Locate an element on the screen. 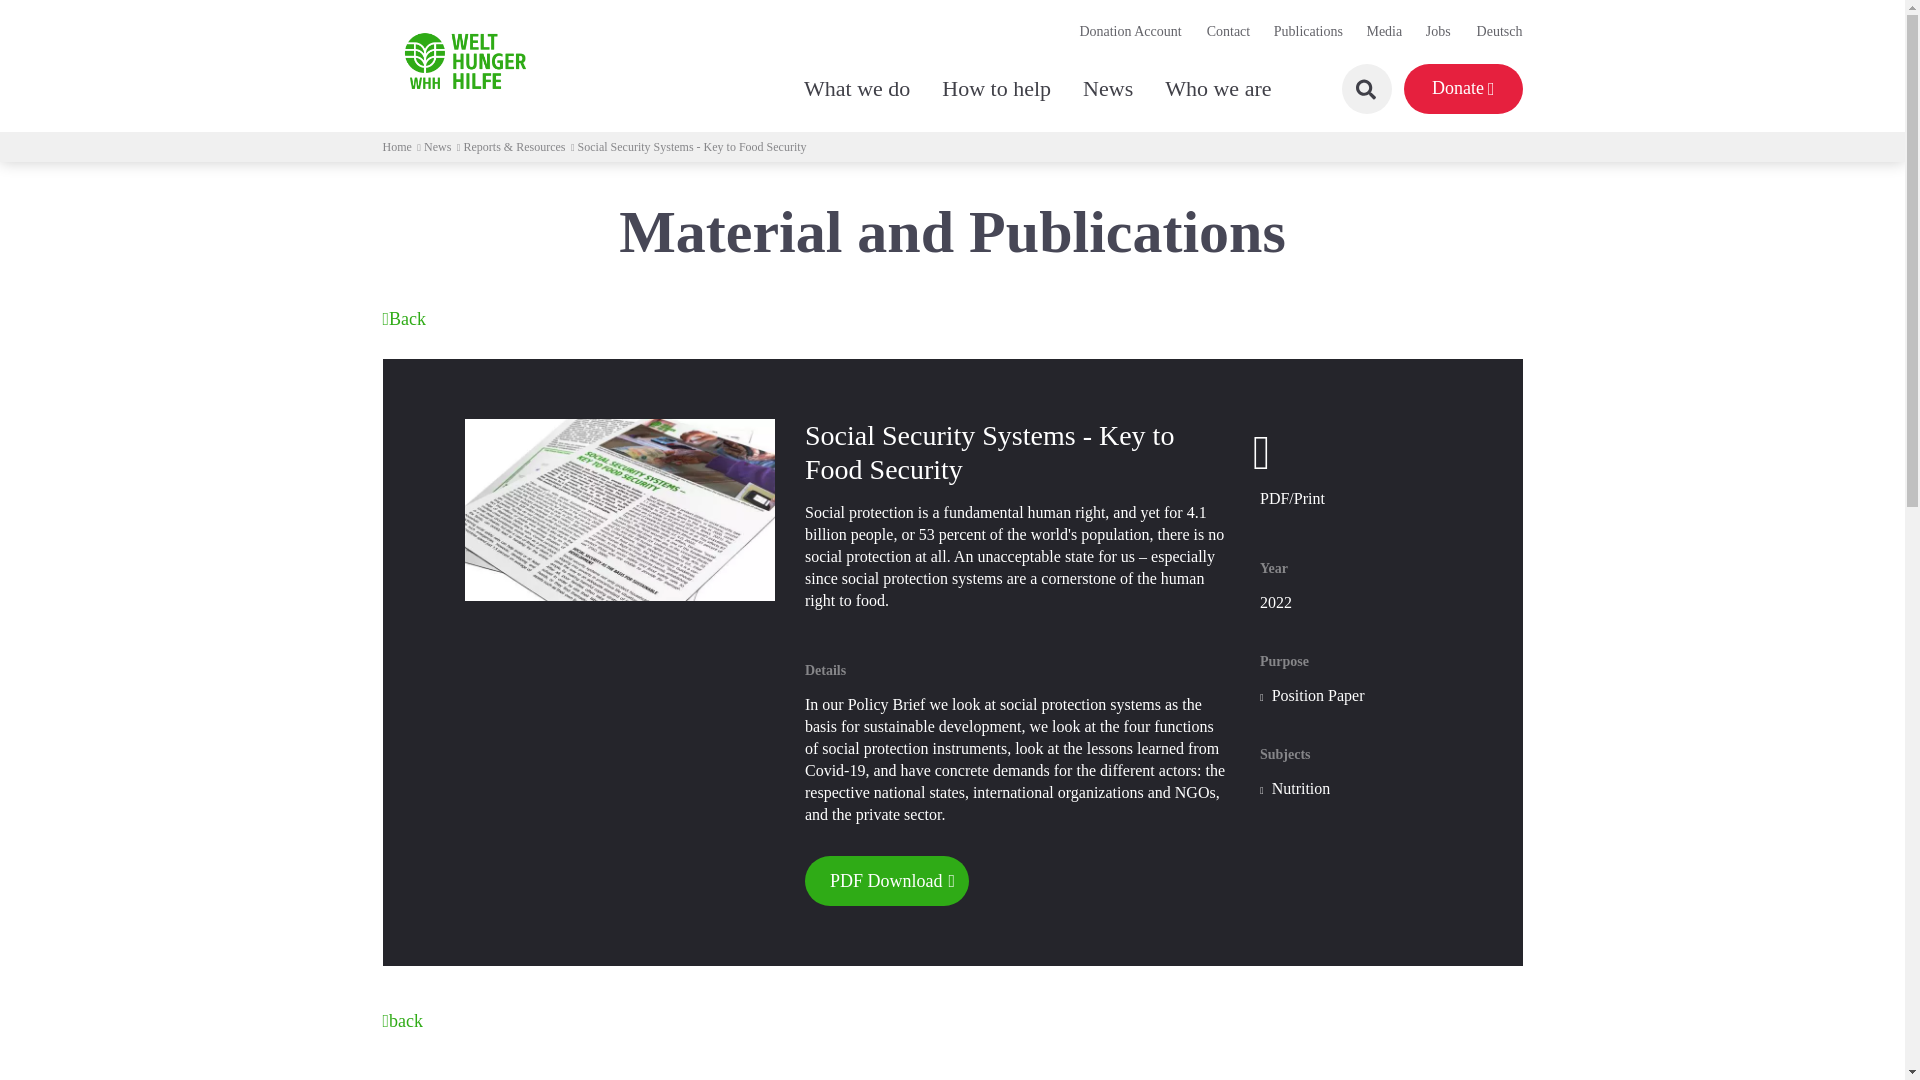 The height and width of the screenshot is (1080, 1920). deutsch is located at coordinates (1486, 31).